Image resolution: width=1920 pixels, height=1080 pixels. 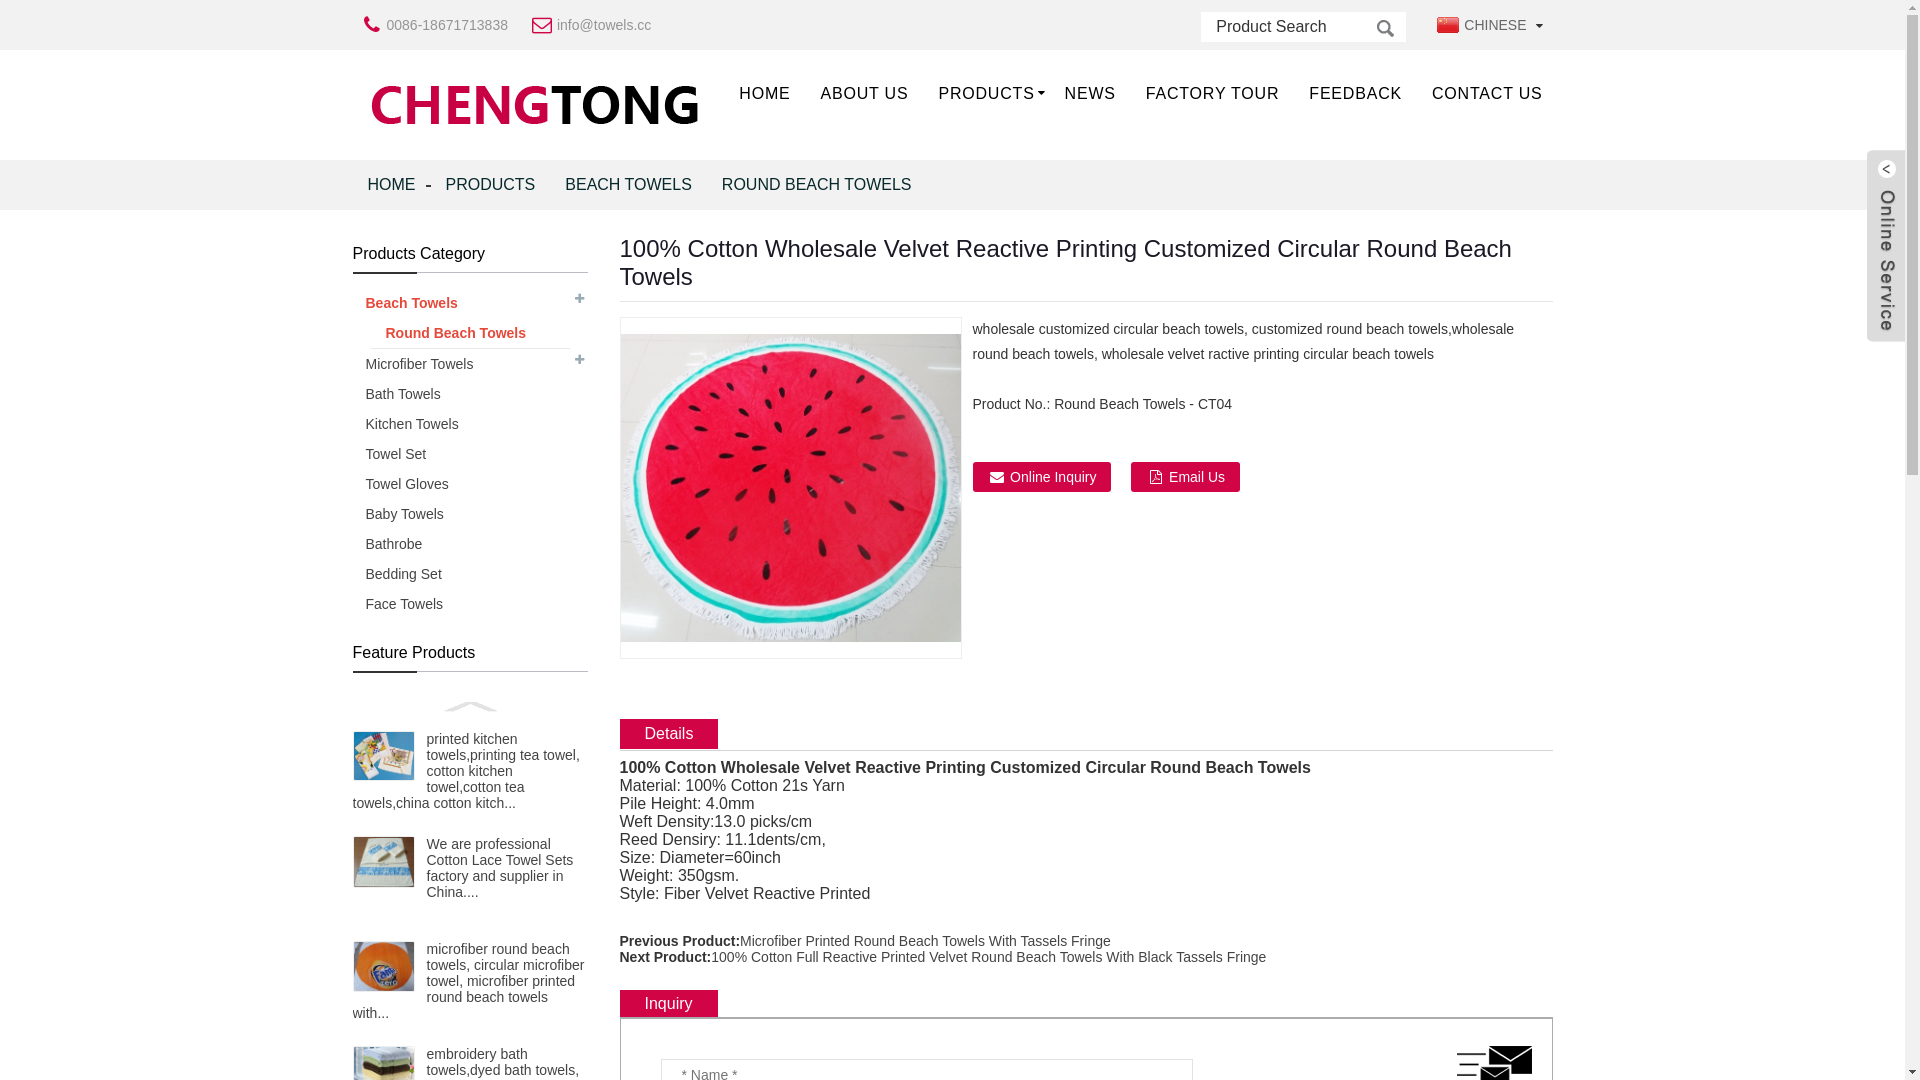 What do you see at coordinates (817, 185) in the screenshot?
I see `ROUND BEACH TOWELS` at bounding box center [817, 185].